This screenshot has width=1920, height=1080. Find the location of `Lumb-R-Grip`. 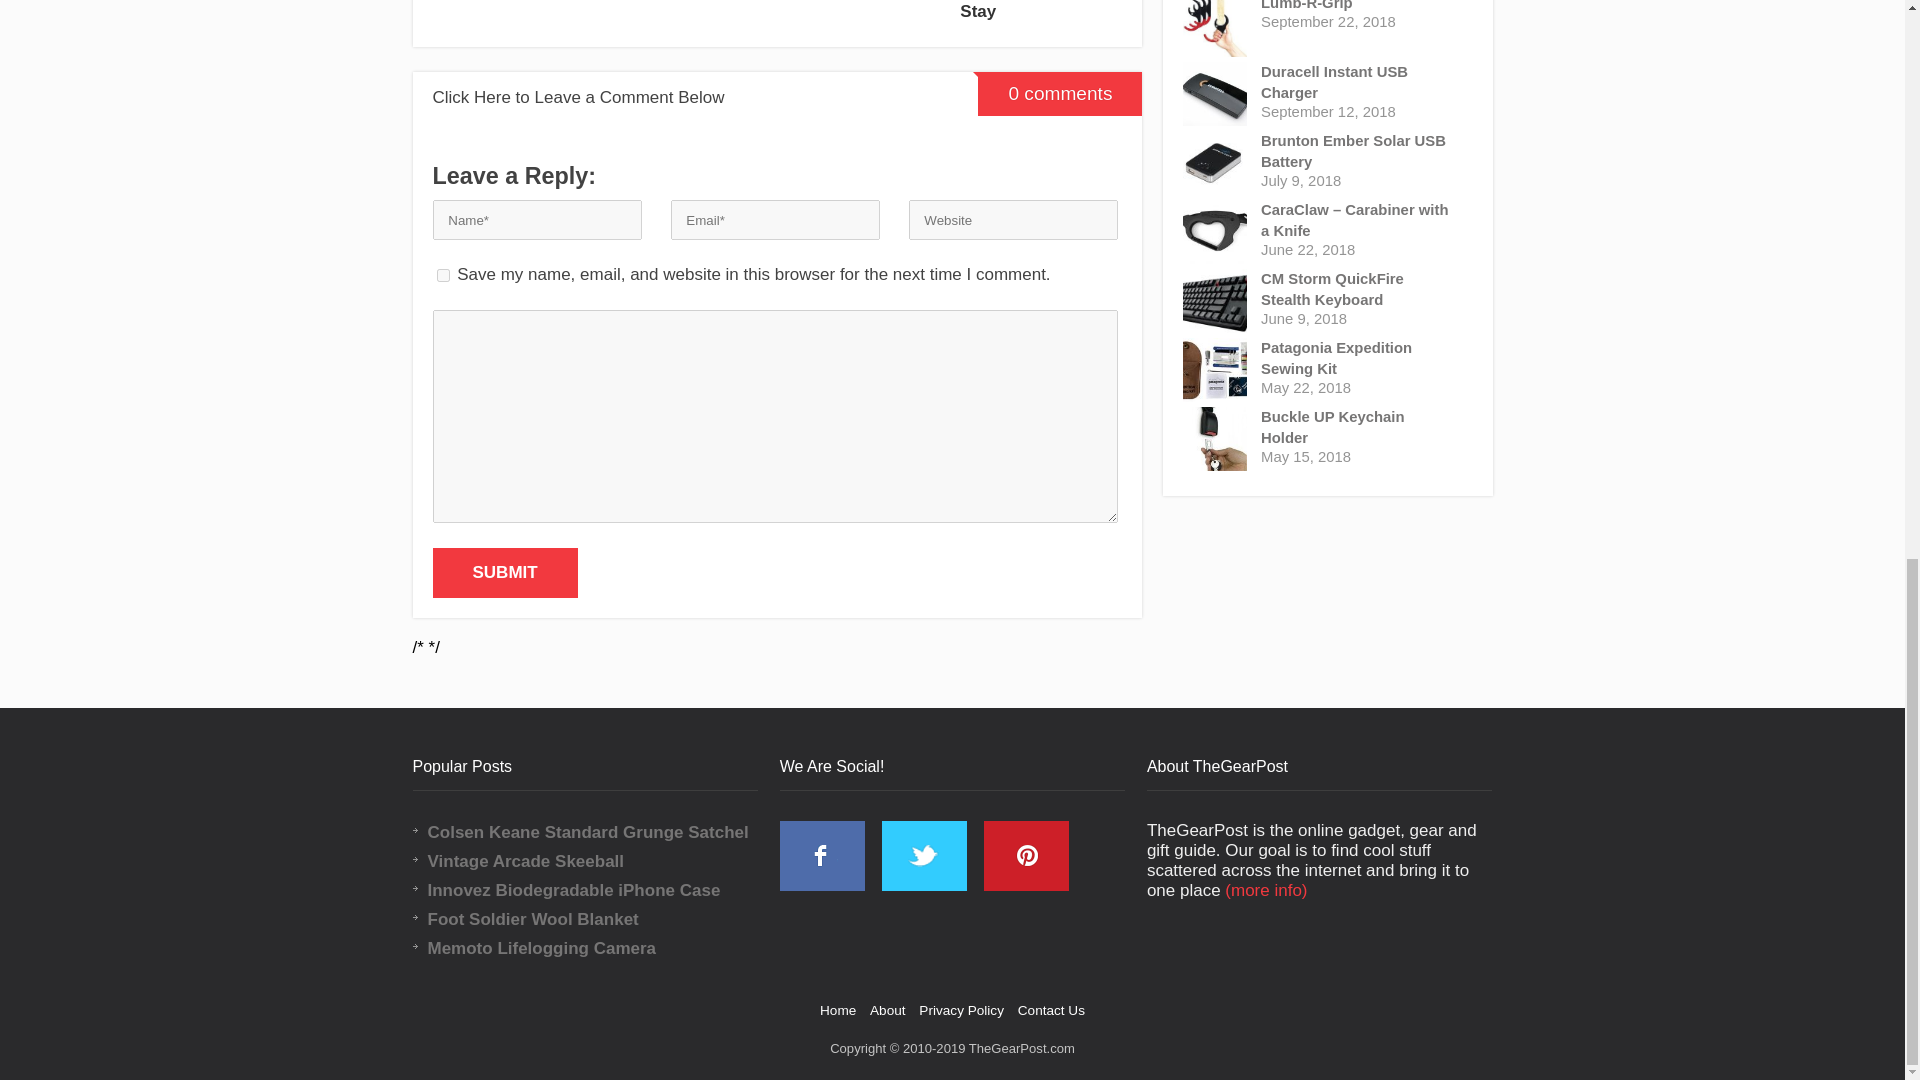

Lumb-R-Grip is located at coordinates (1358, 7).